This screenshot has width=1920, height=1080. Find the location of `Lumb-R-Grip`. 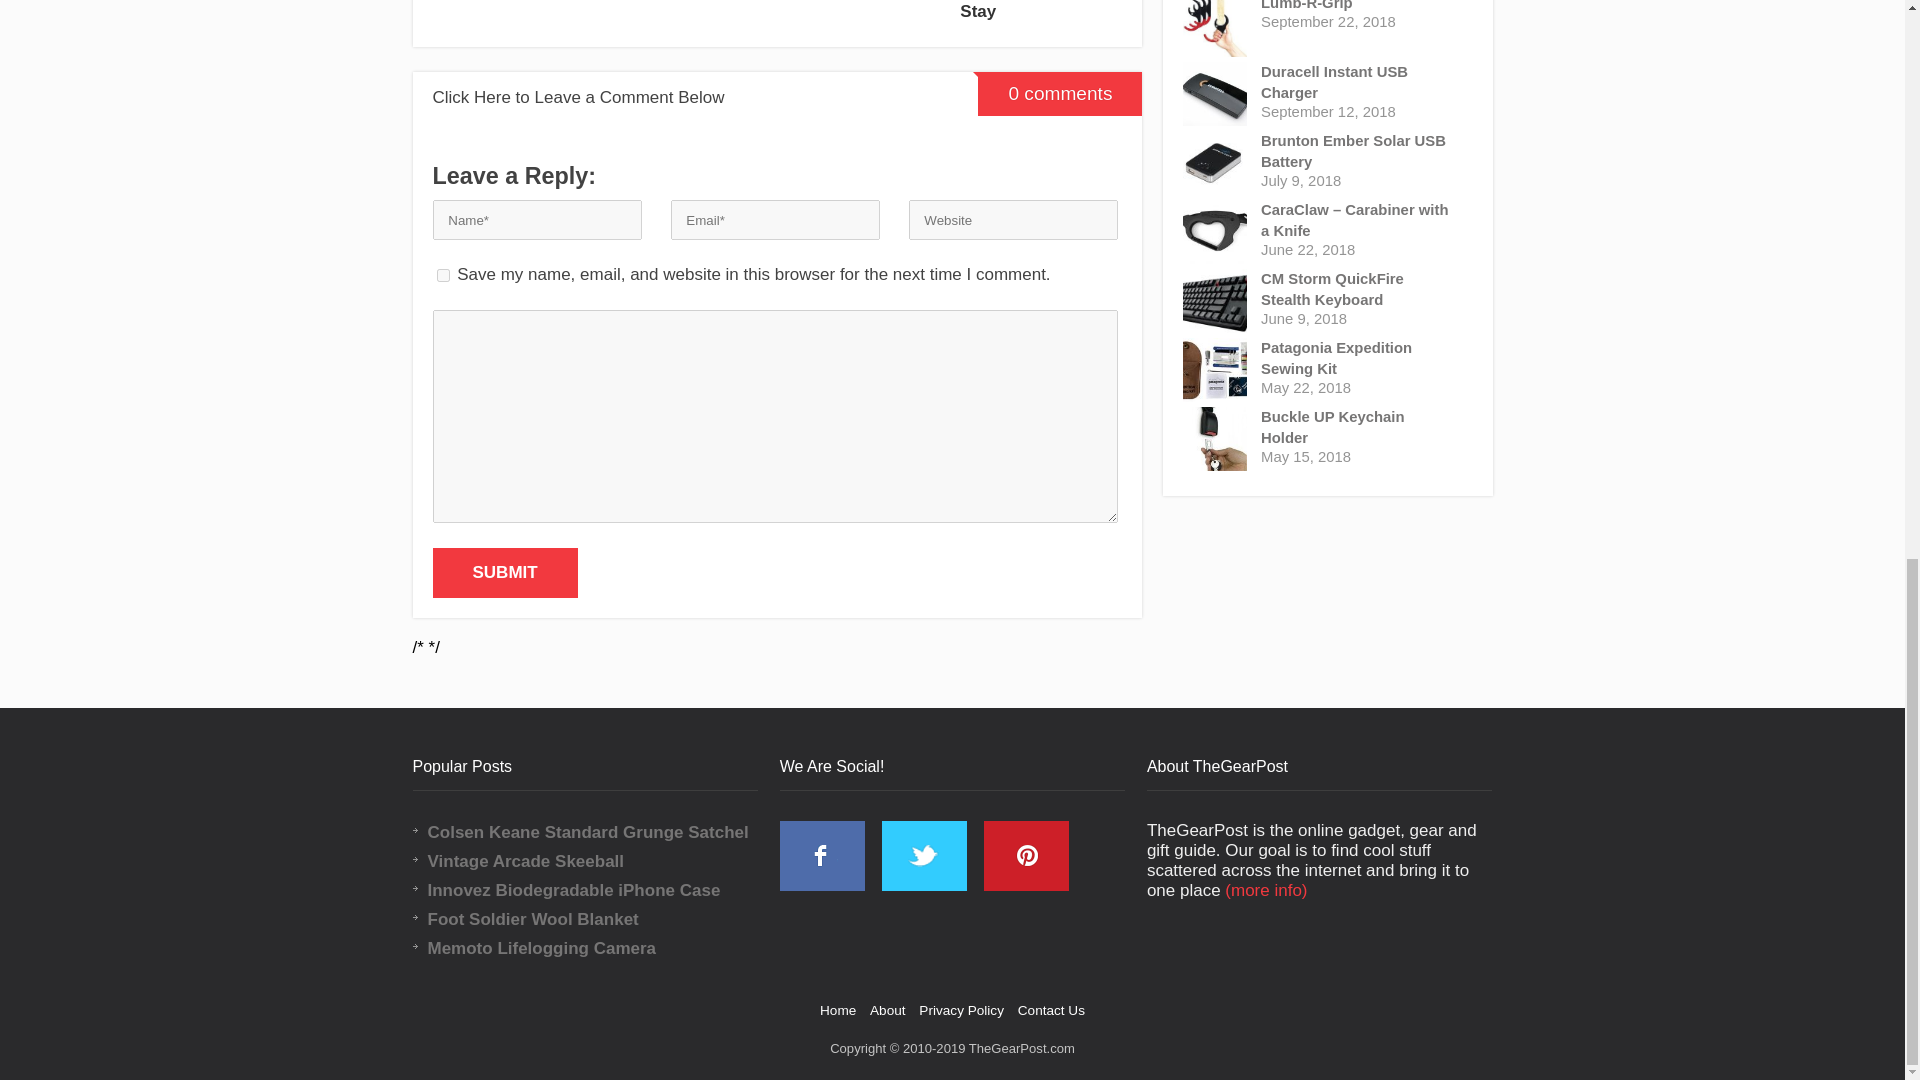

Lumb-R-Grip is located at coordinates (1358, 7).